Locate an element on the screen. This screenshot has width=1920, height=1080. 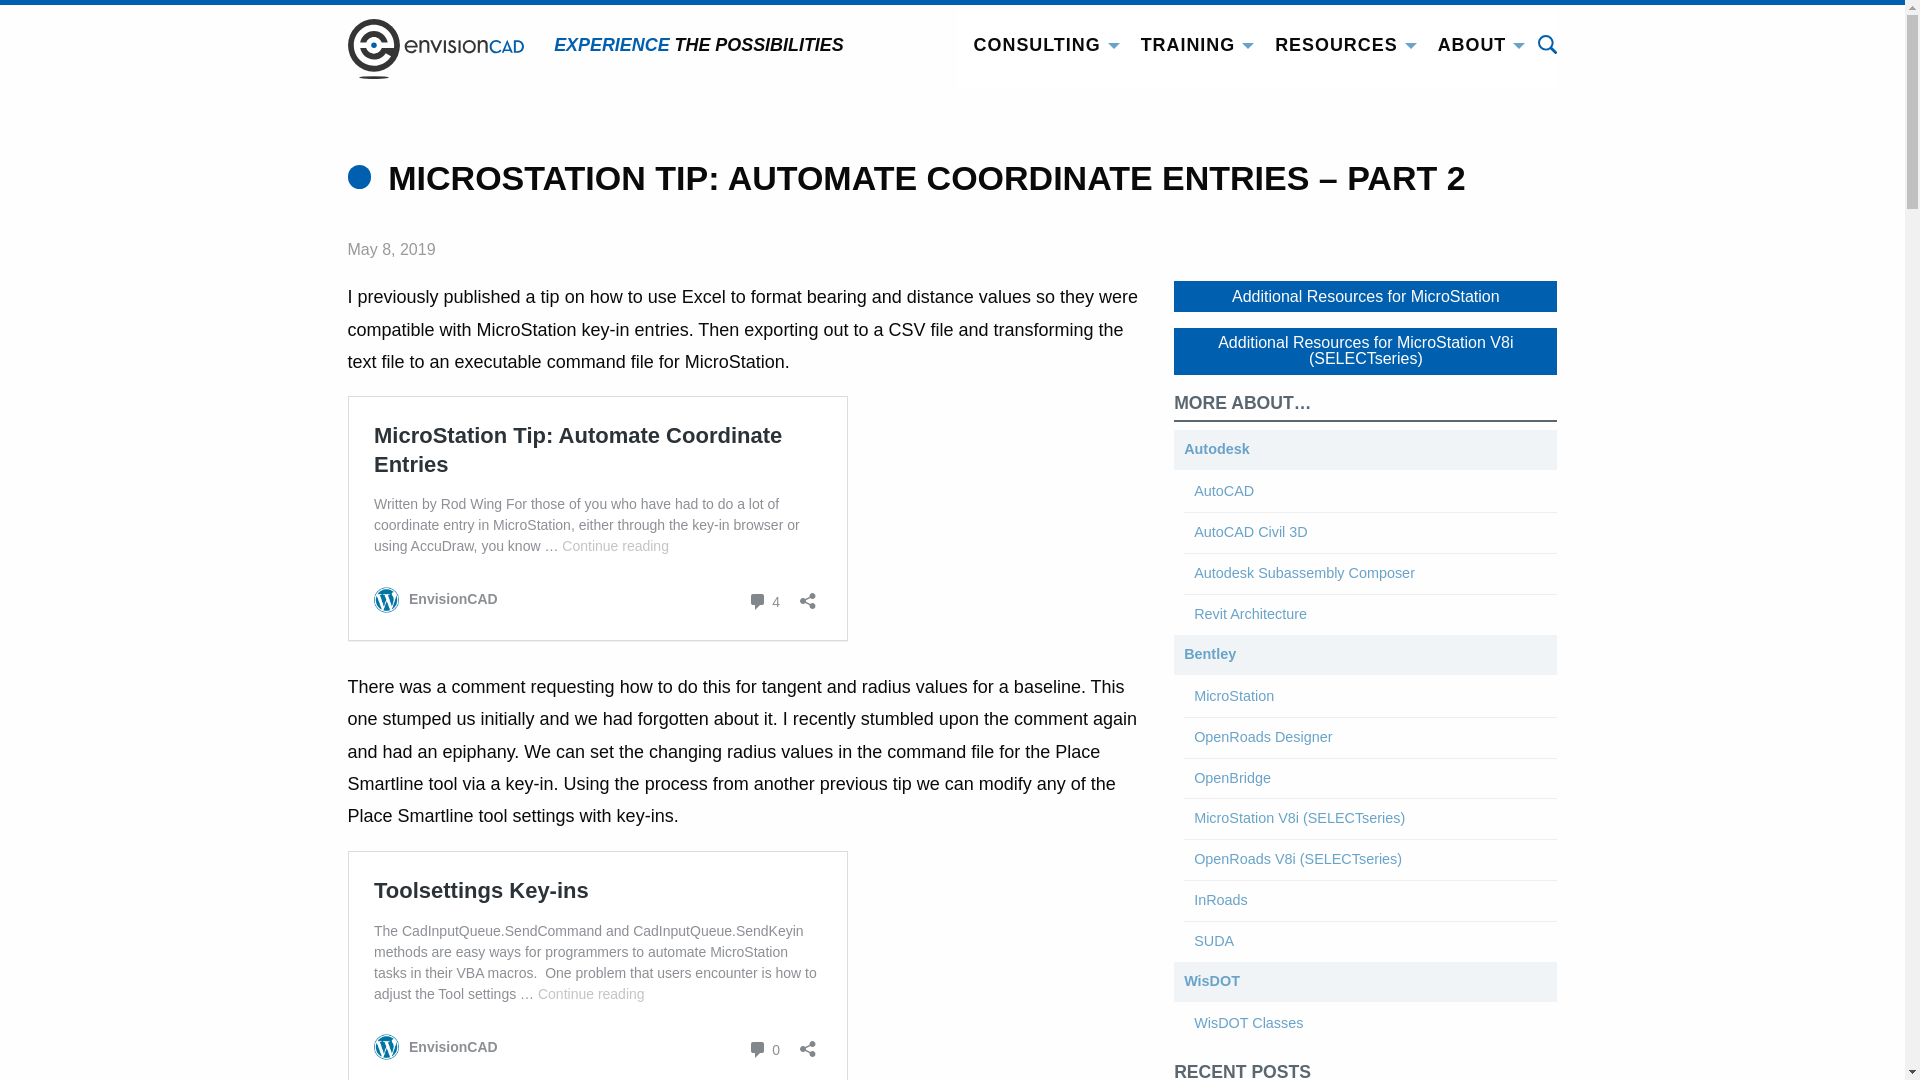
CONSULTING is located at coordinates (1042, 46).